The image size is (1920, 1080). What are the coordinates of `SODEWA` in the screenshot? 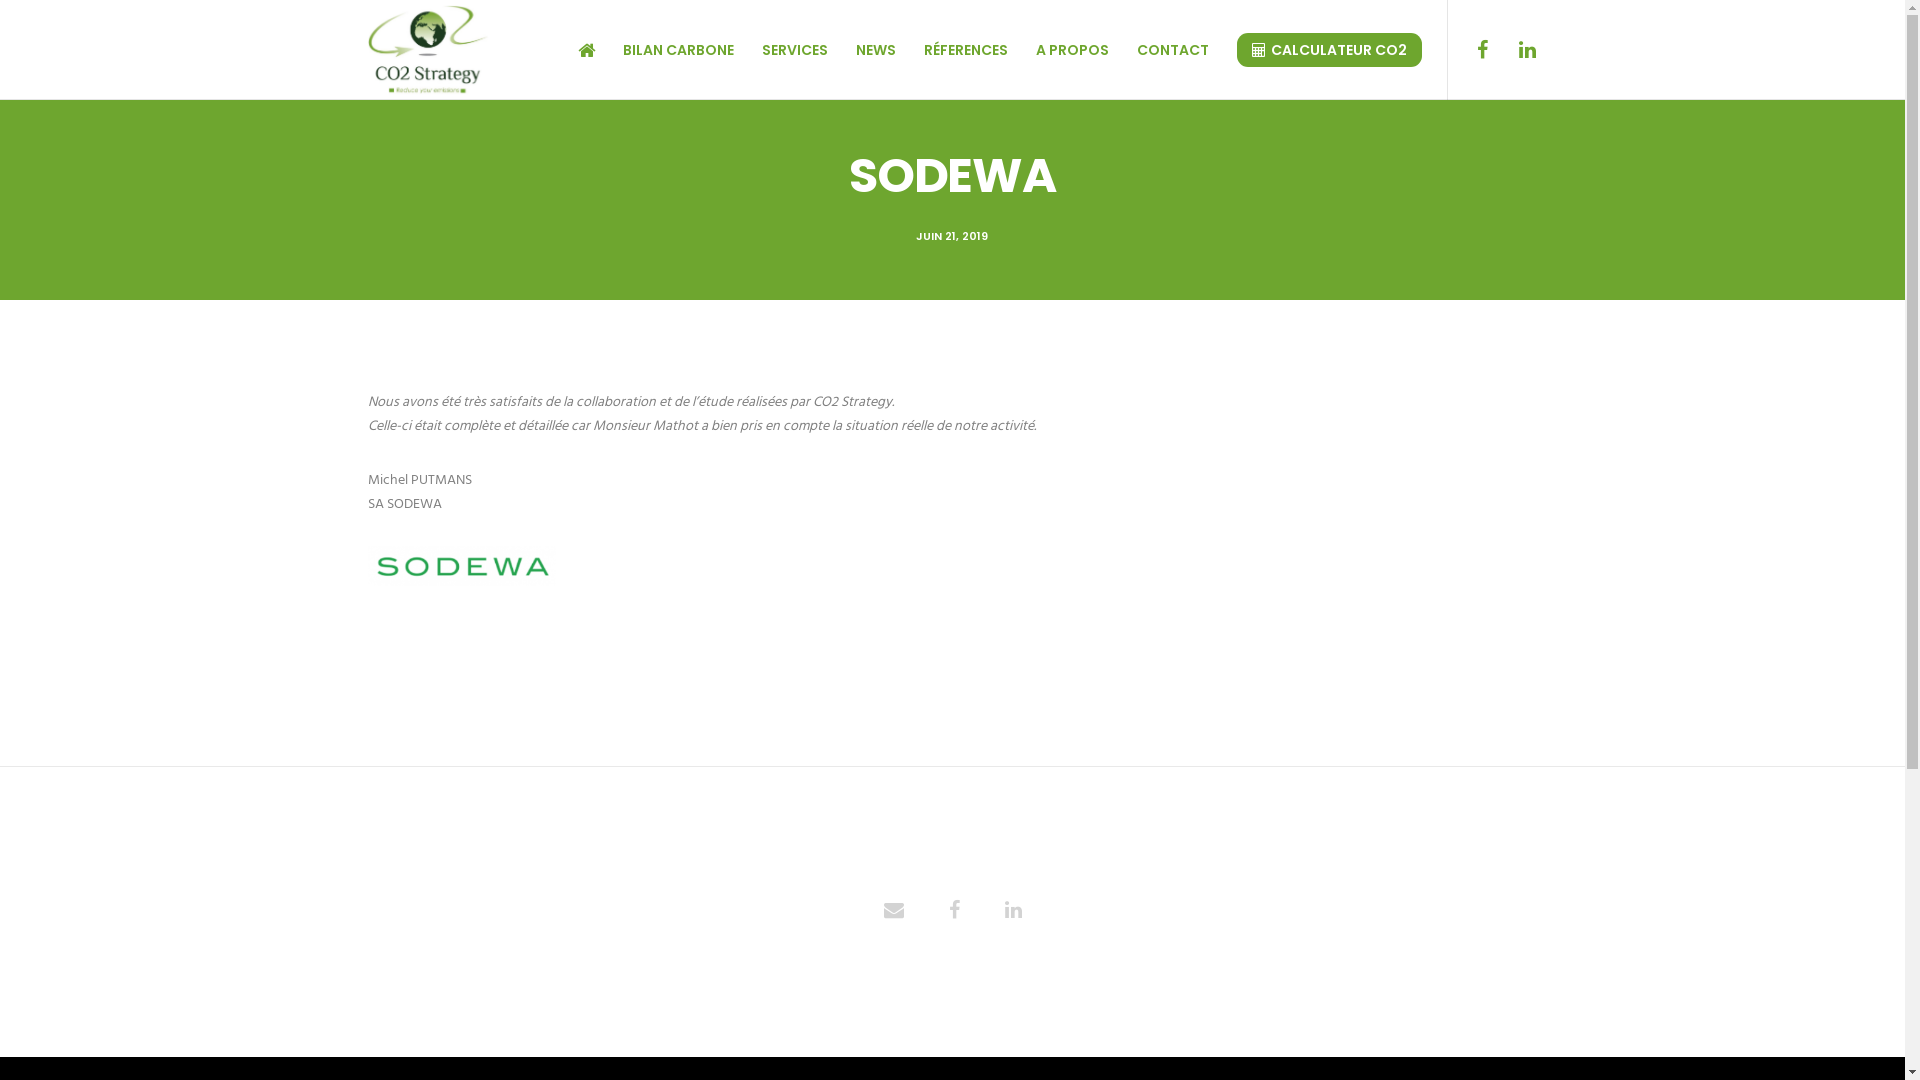 It's located at (1014, 912).